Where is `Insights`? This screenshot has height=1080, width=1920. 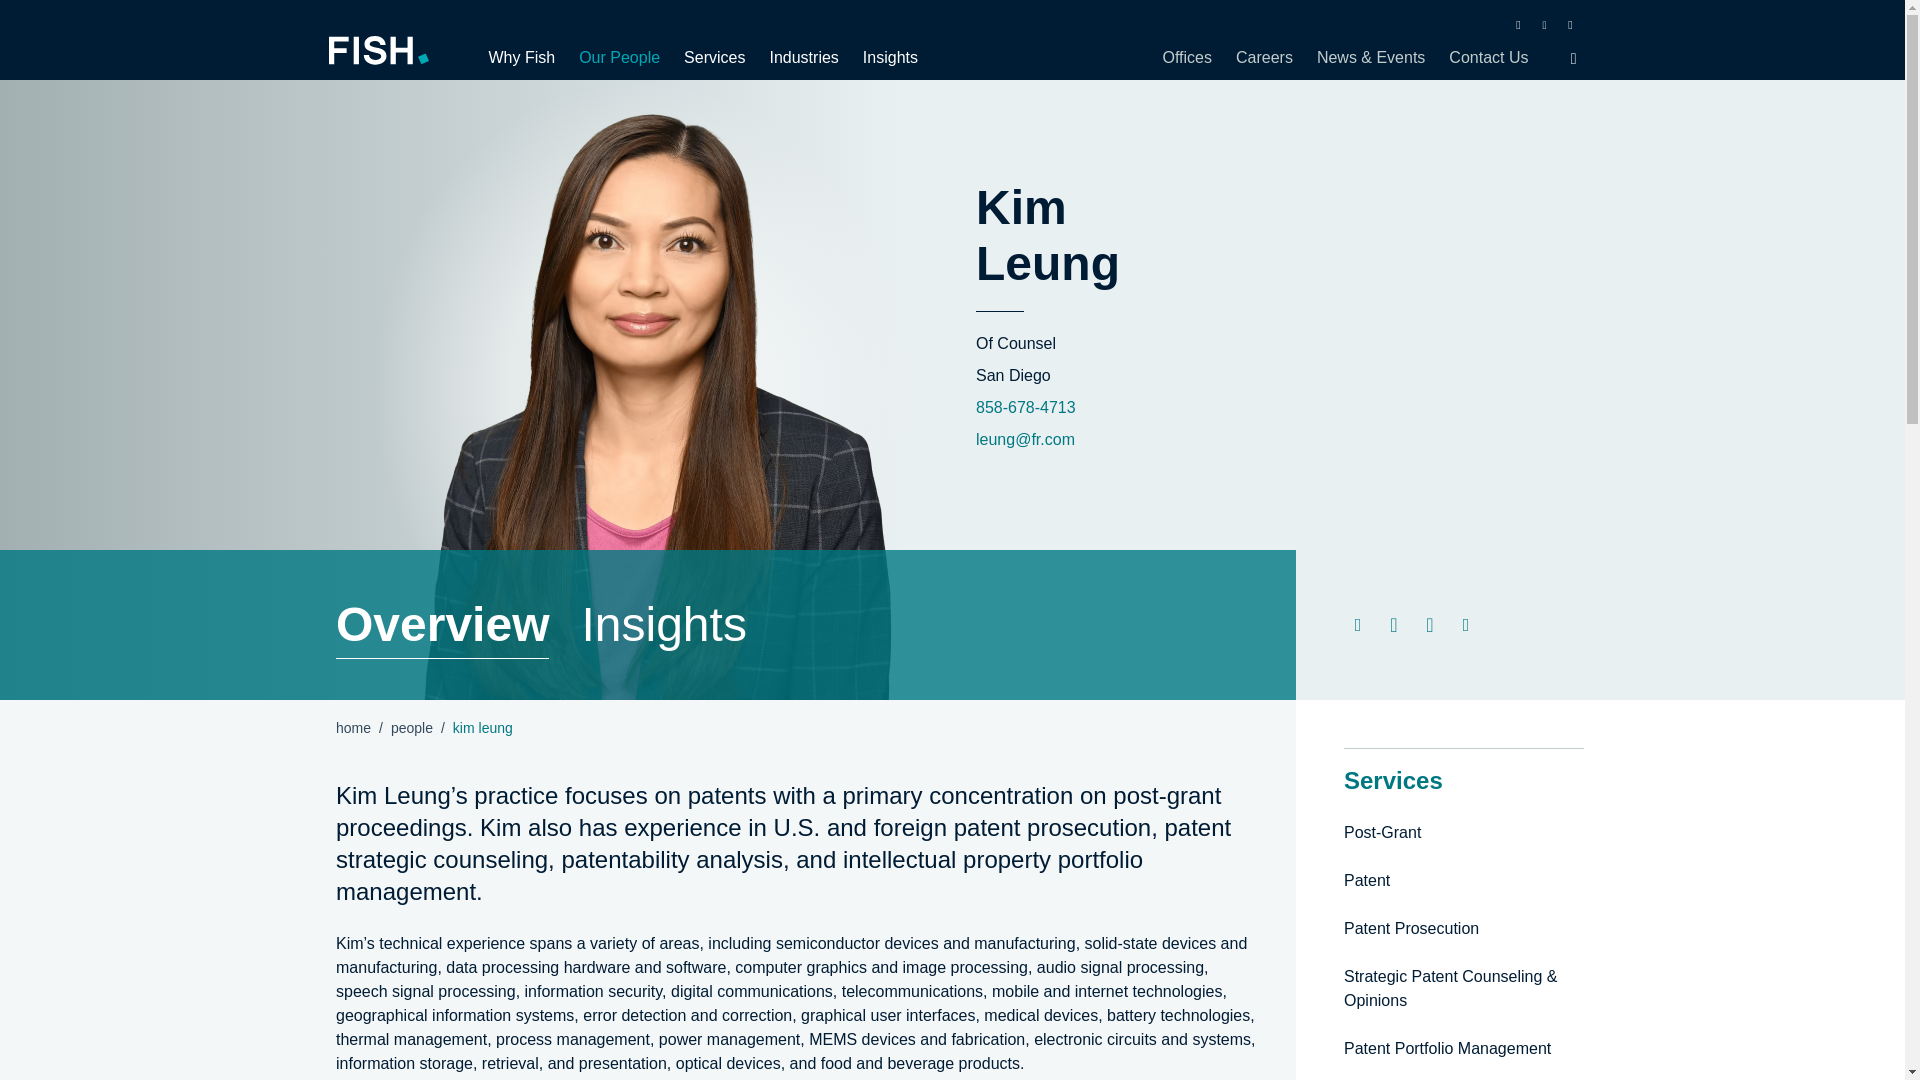 Insights is located at coordinates (884, 57).